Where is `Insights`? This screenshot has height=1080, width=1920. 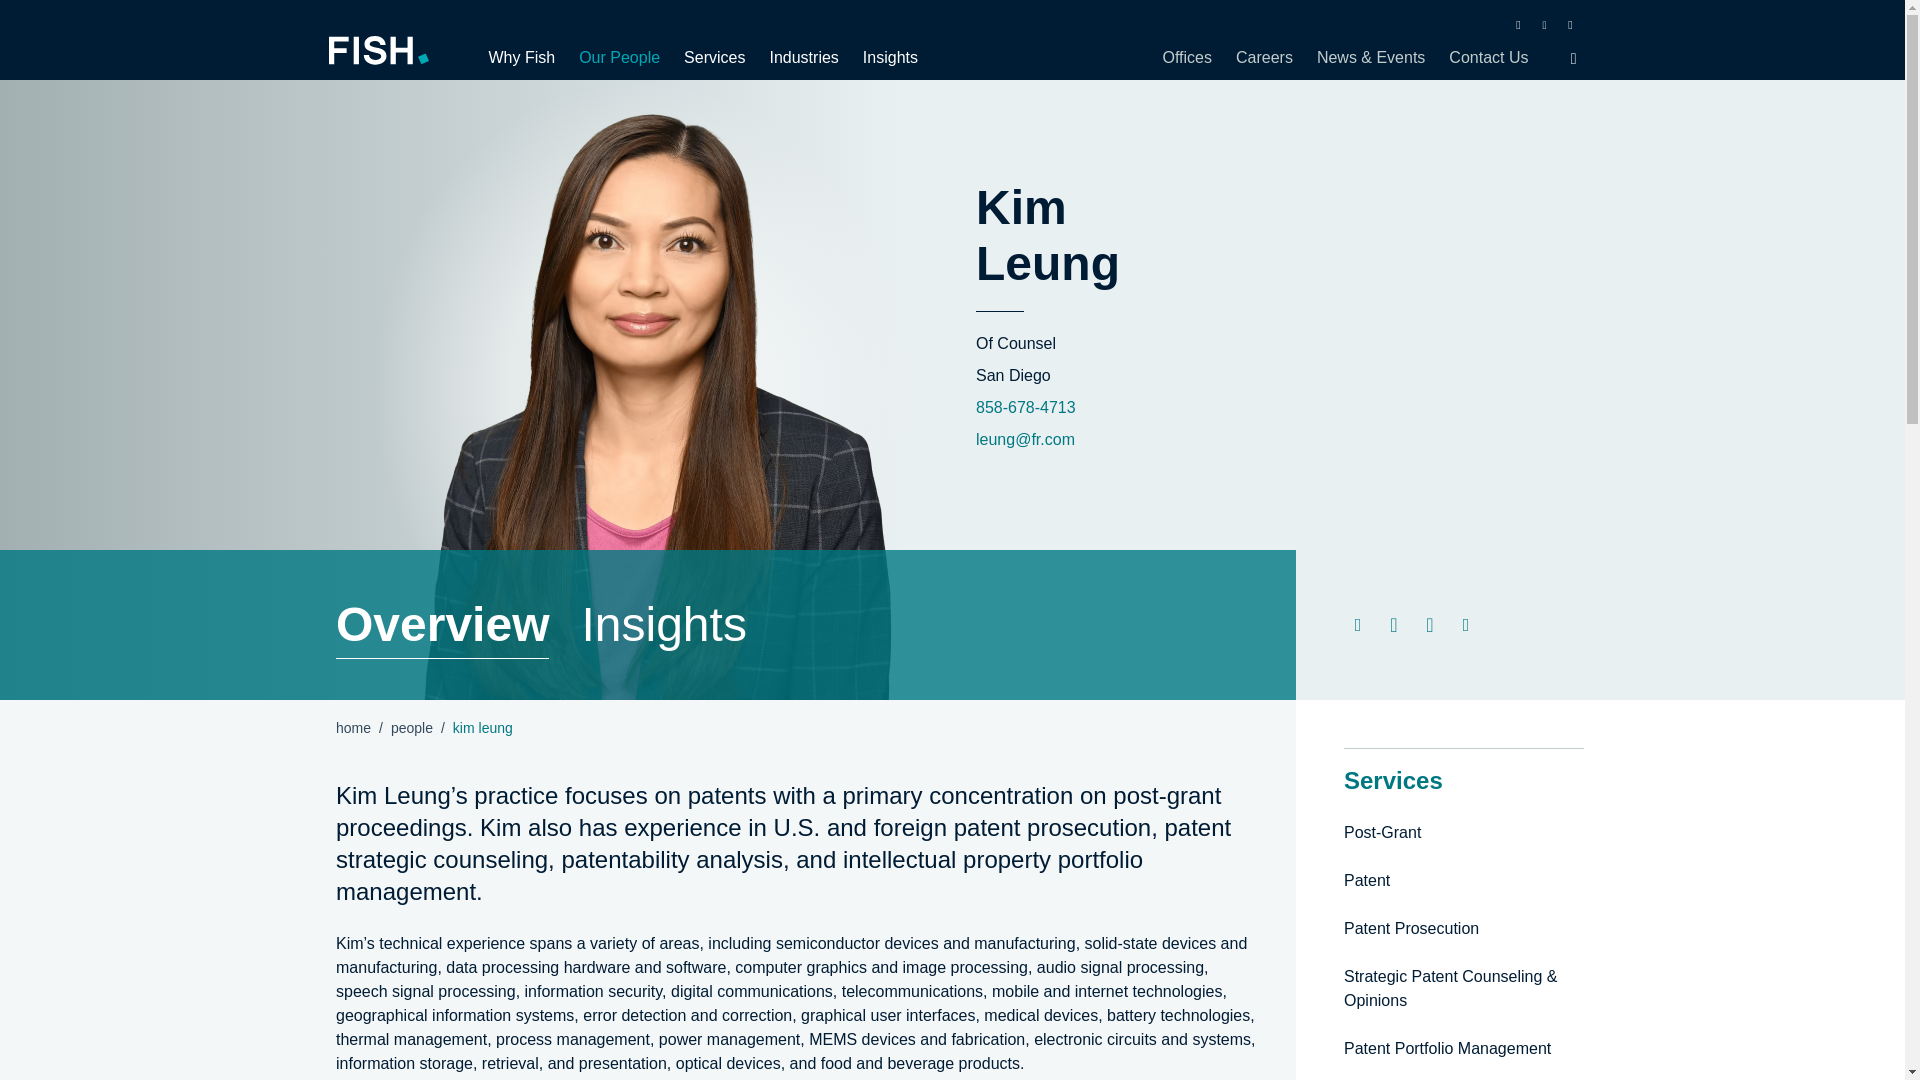 Insights is located at coordinates (884, 57).